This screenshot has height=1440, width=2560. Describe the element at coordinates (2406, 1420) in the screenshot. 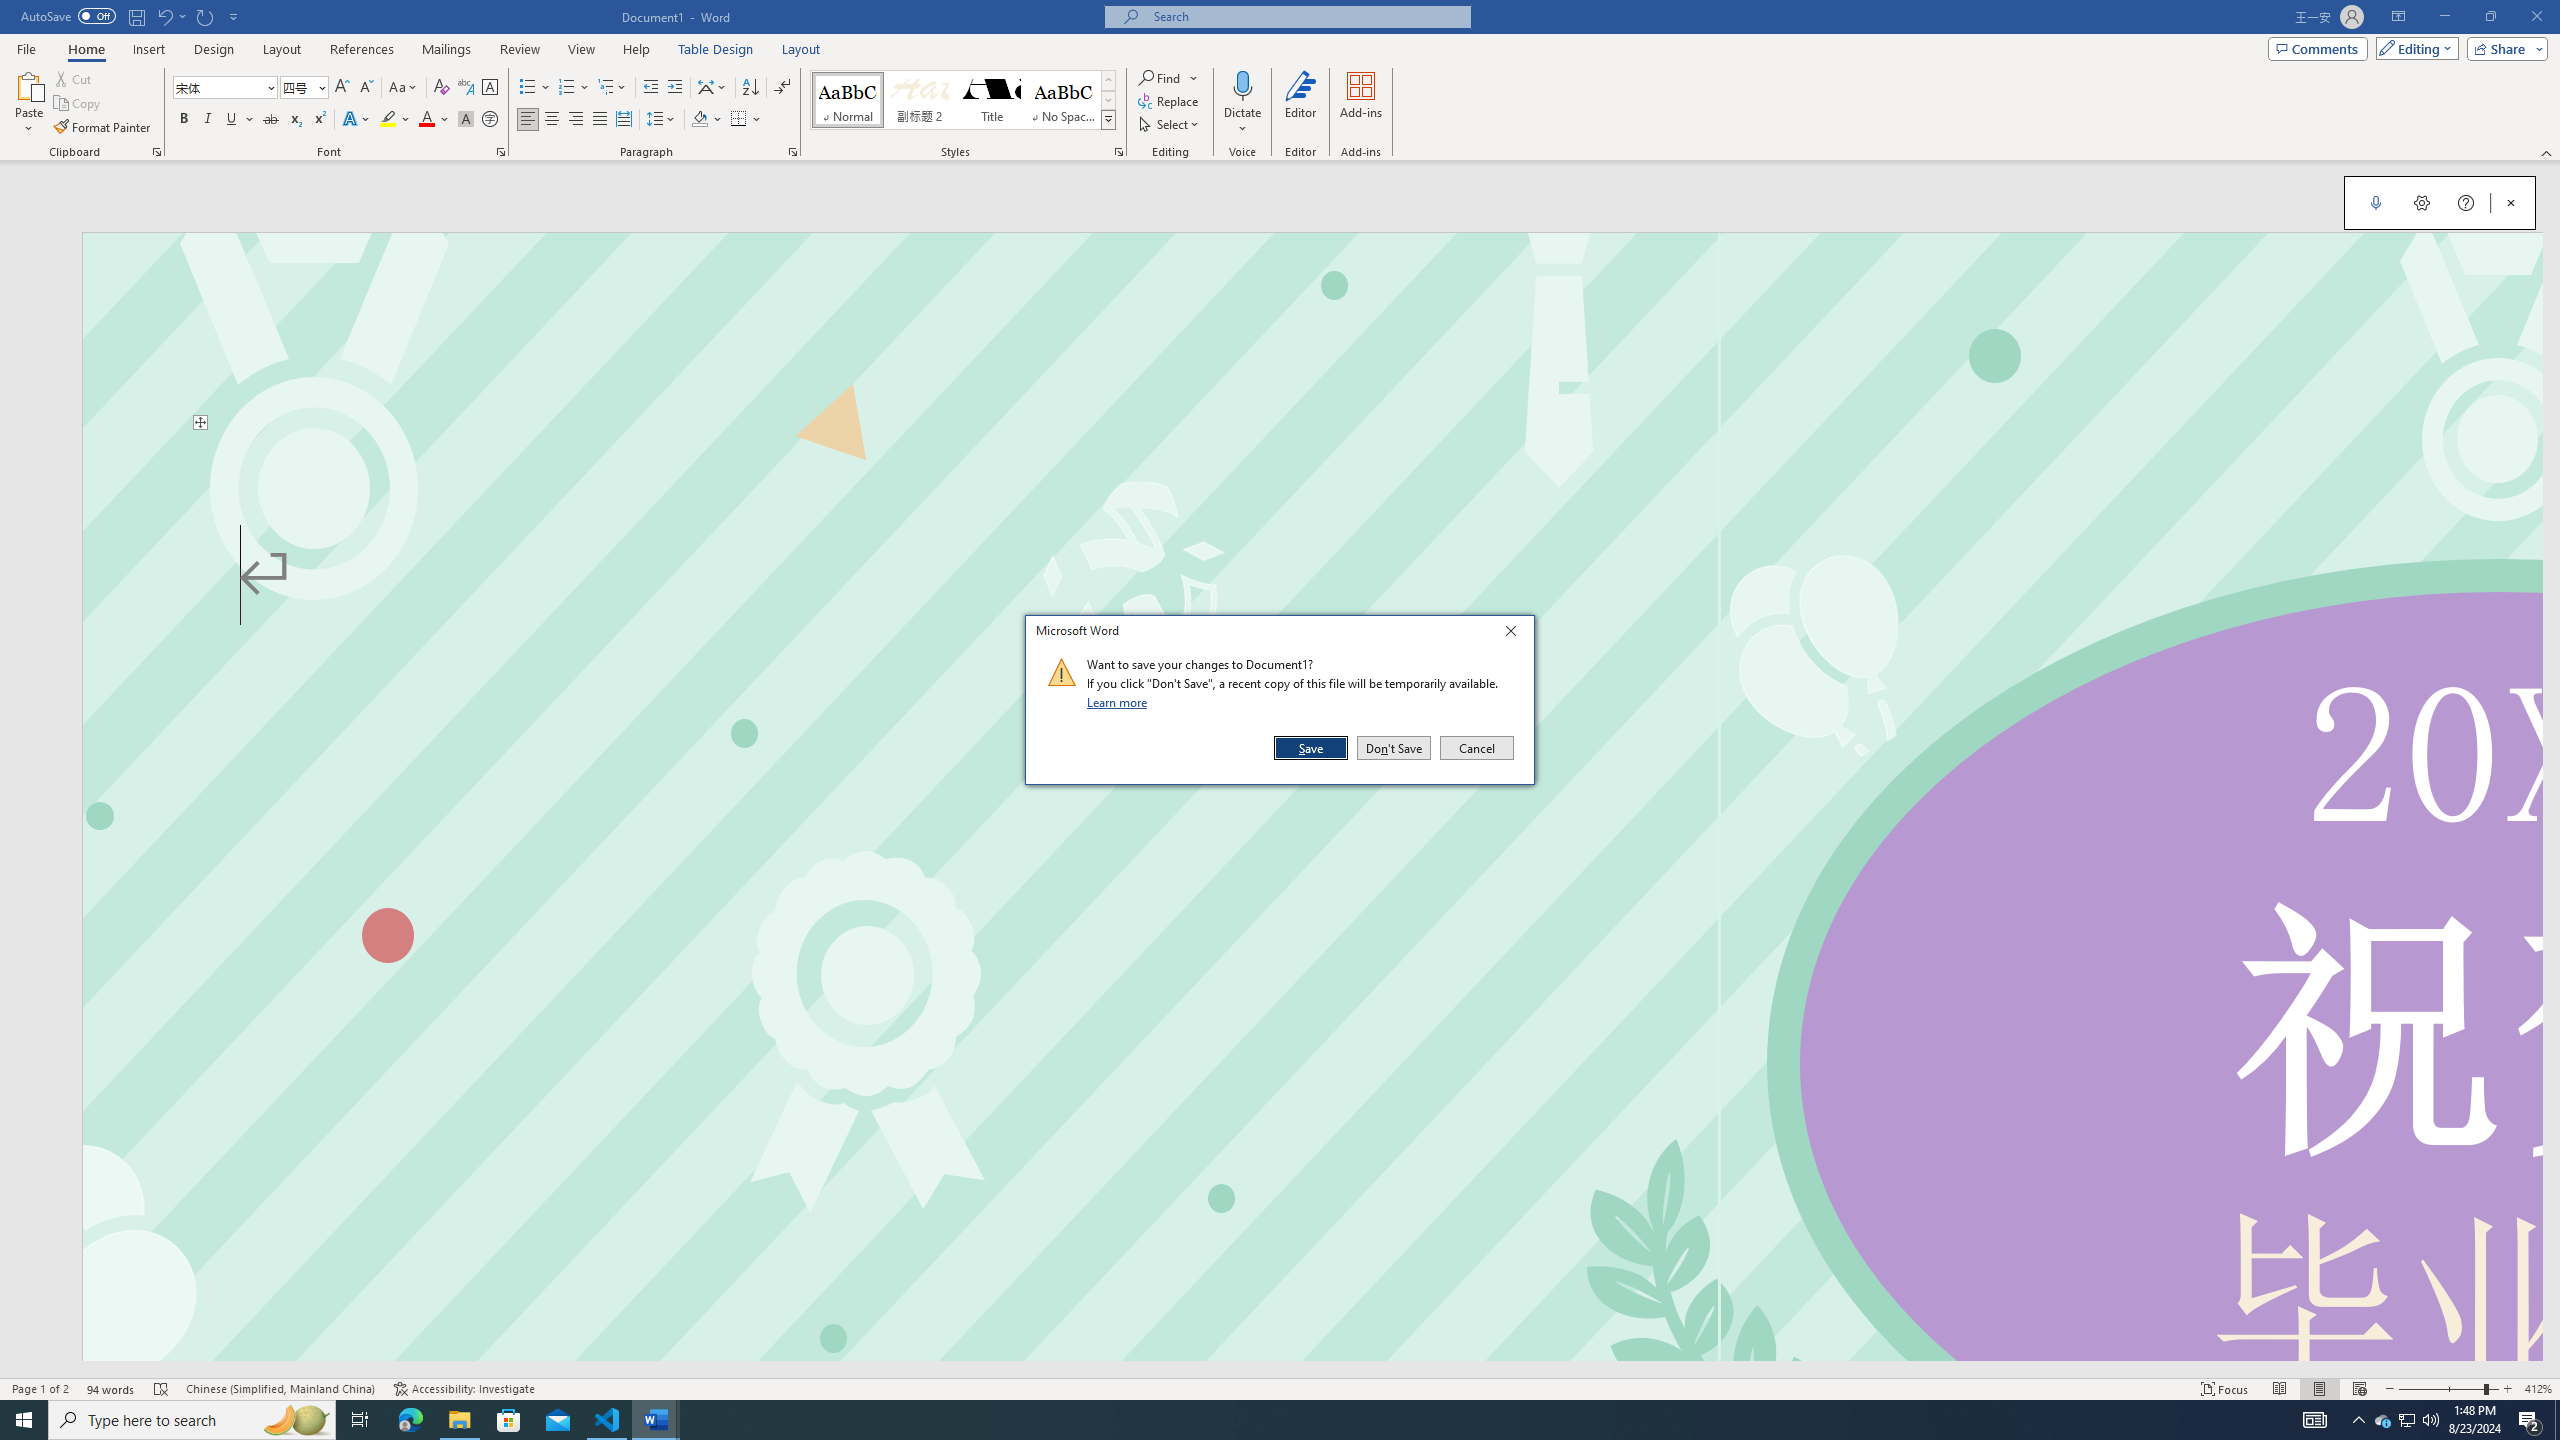

I see `User Promoted Notification Area` at that location.